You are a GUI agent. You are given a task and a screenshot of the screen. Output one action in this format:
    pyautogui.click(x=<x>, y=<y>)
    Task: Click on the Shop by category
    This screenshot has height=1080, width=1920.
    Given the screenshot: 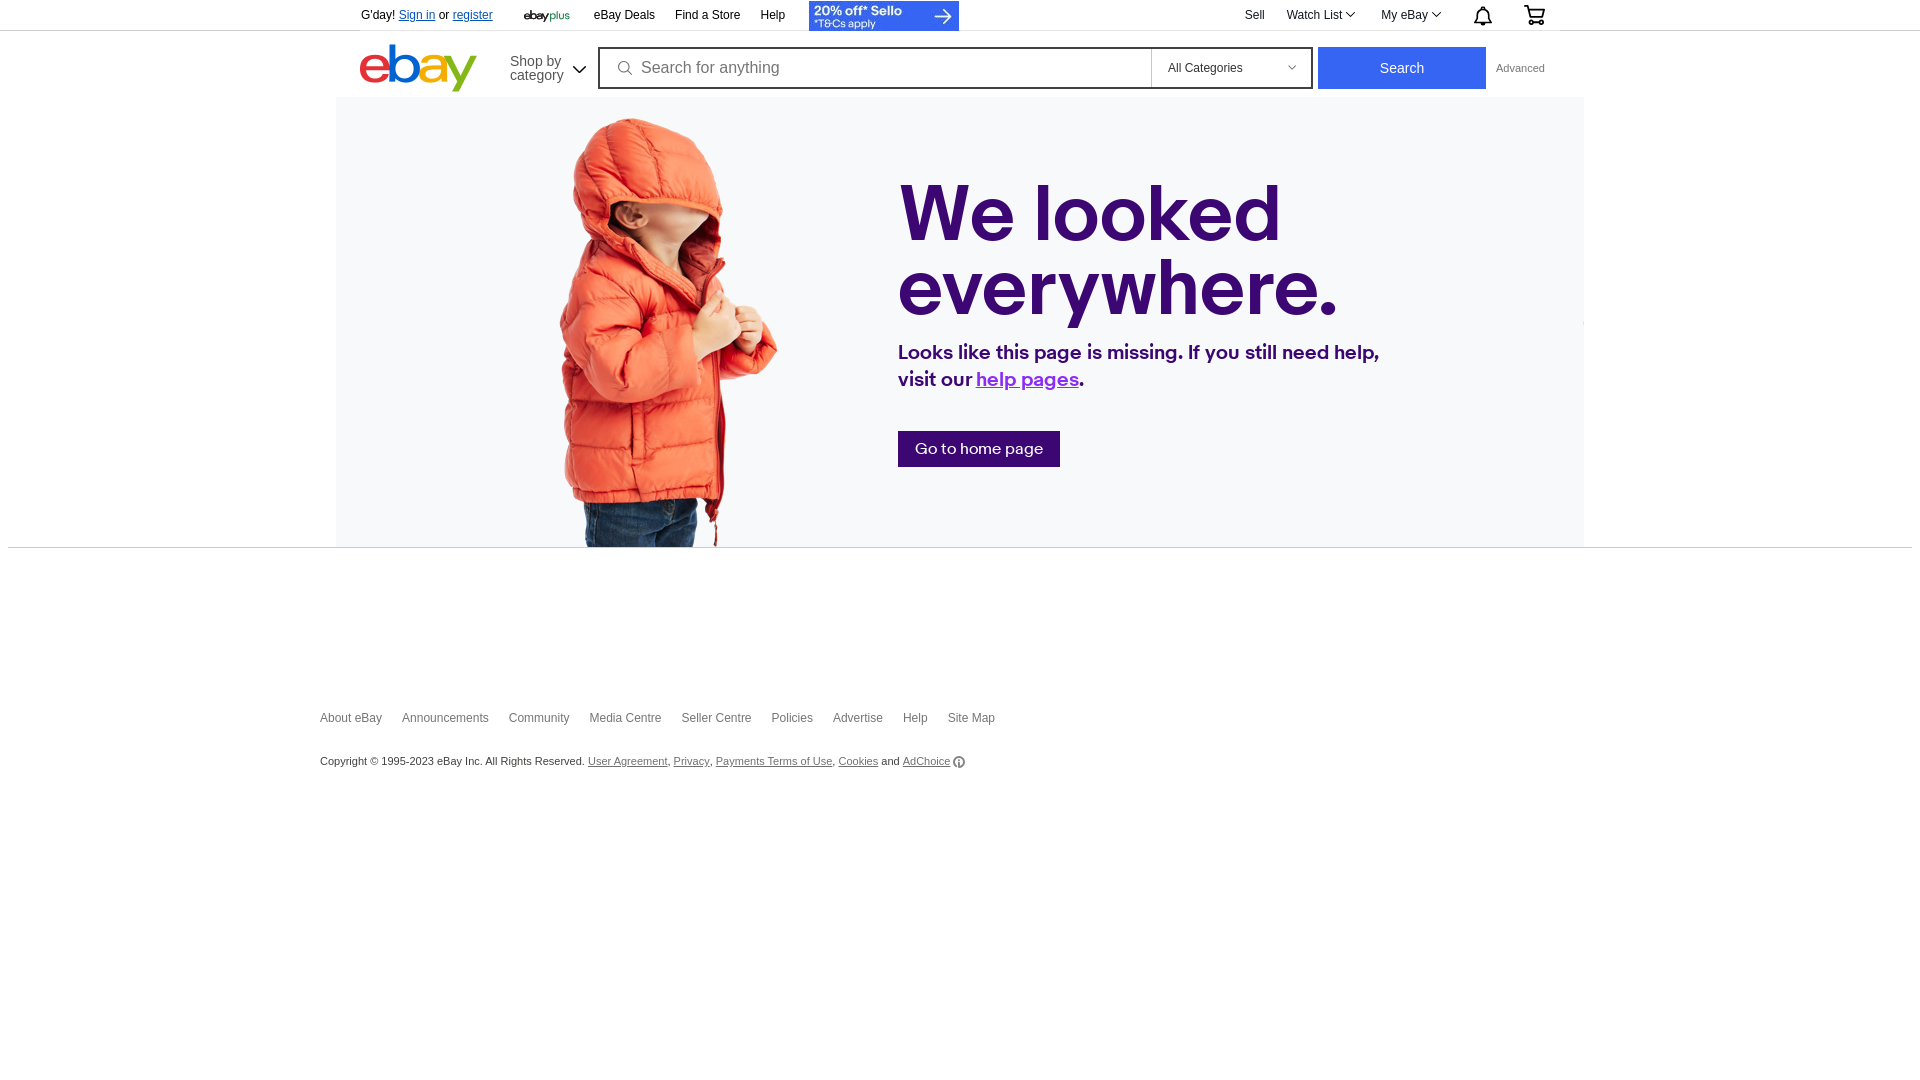 What is the action you would take?
    pyautogui.click(x=546, y=66)
    